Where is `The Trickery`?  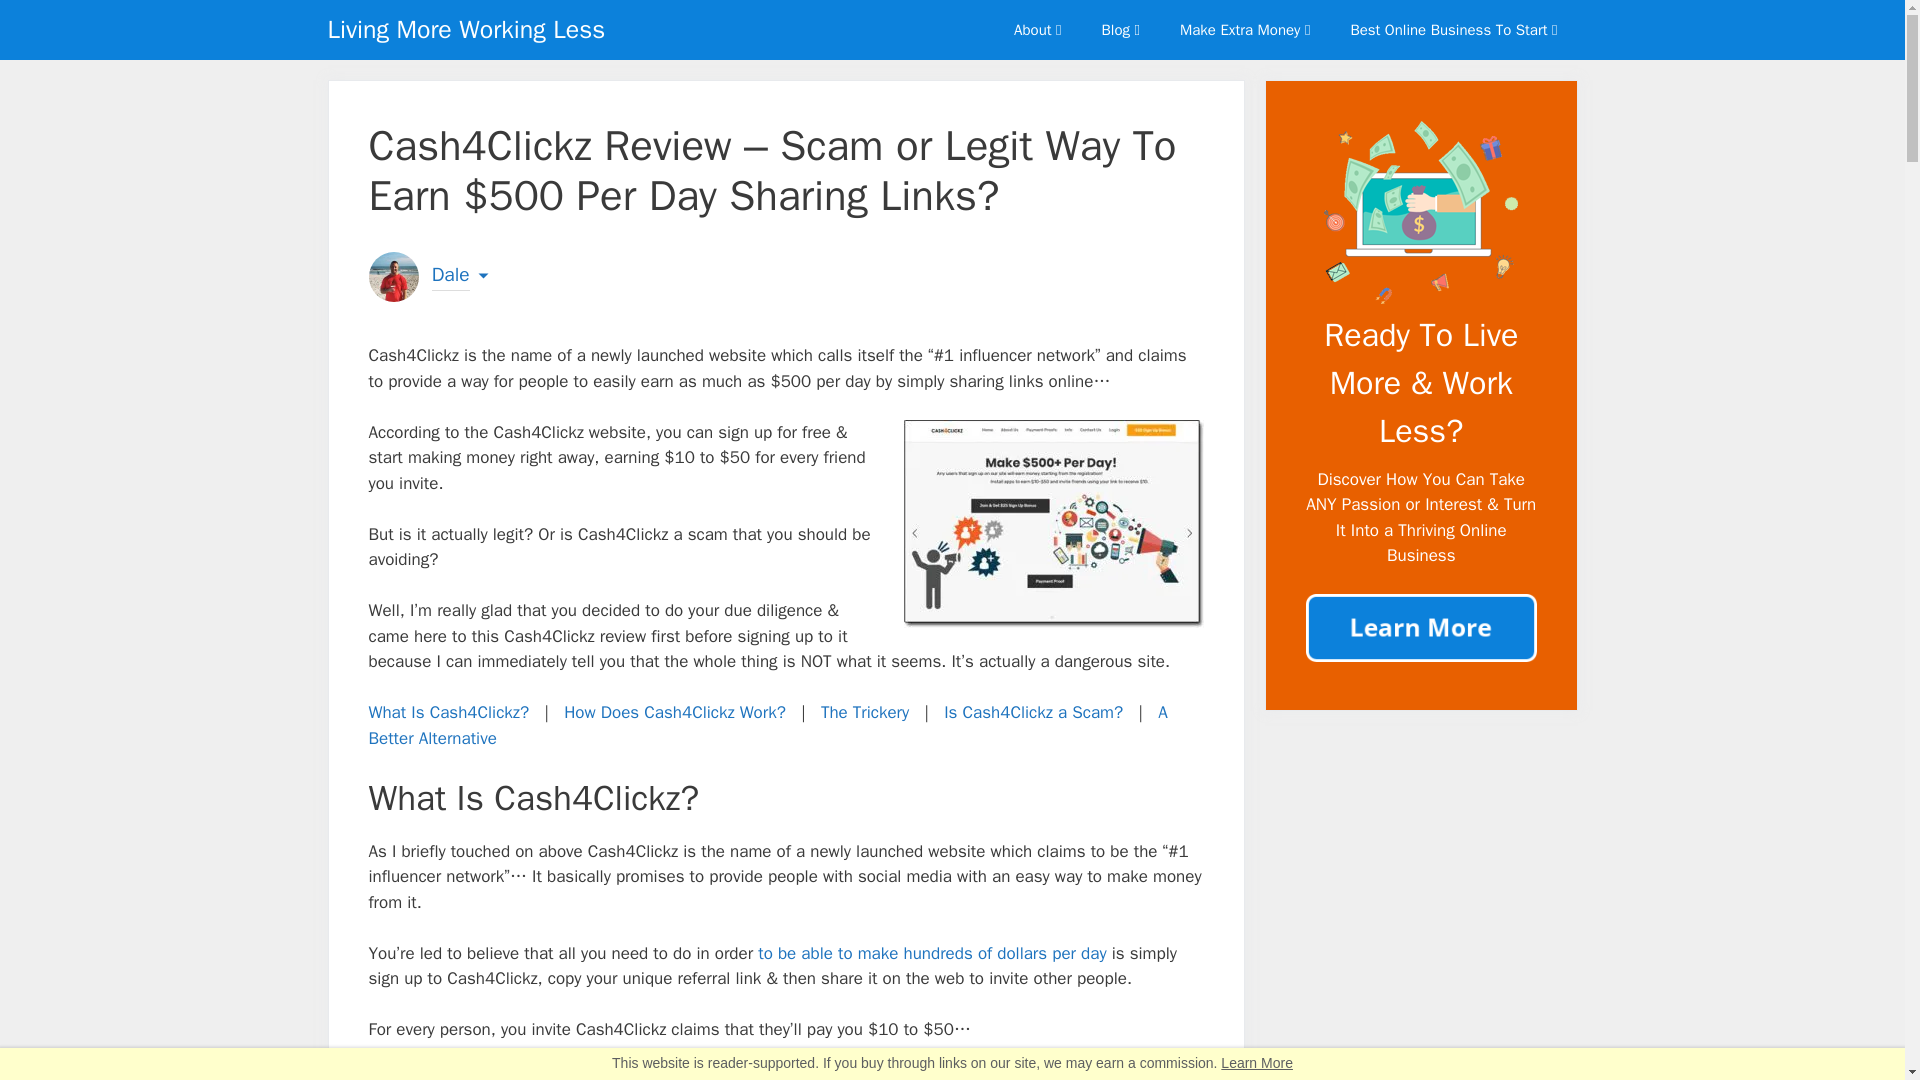 The Trickery is located at coordinates (864, 712).